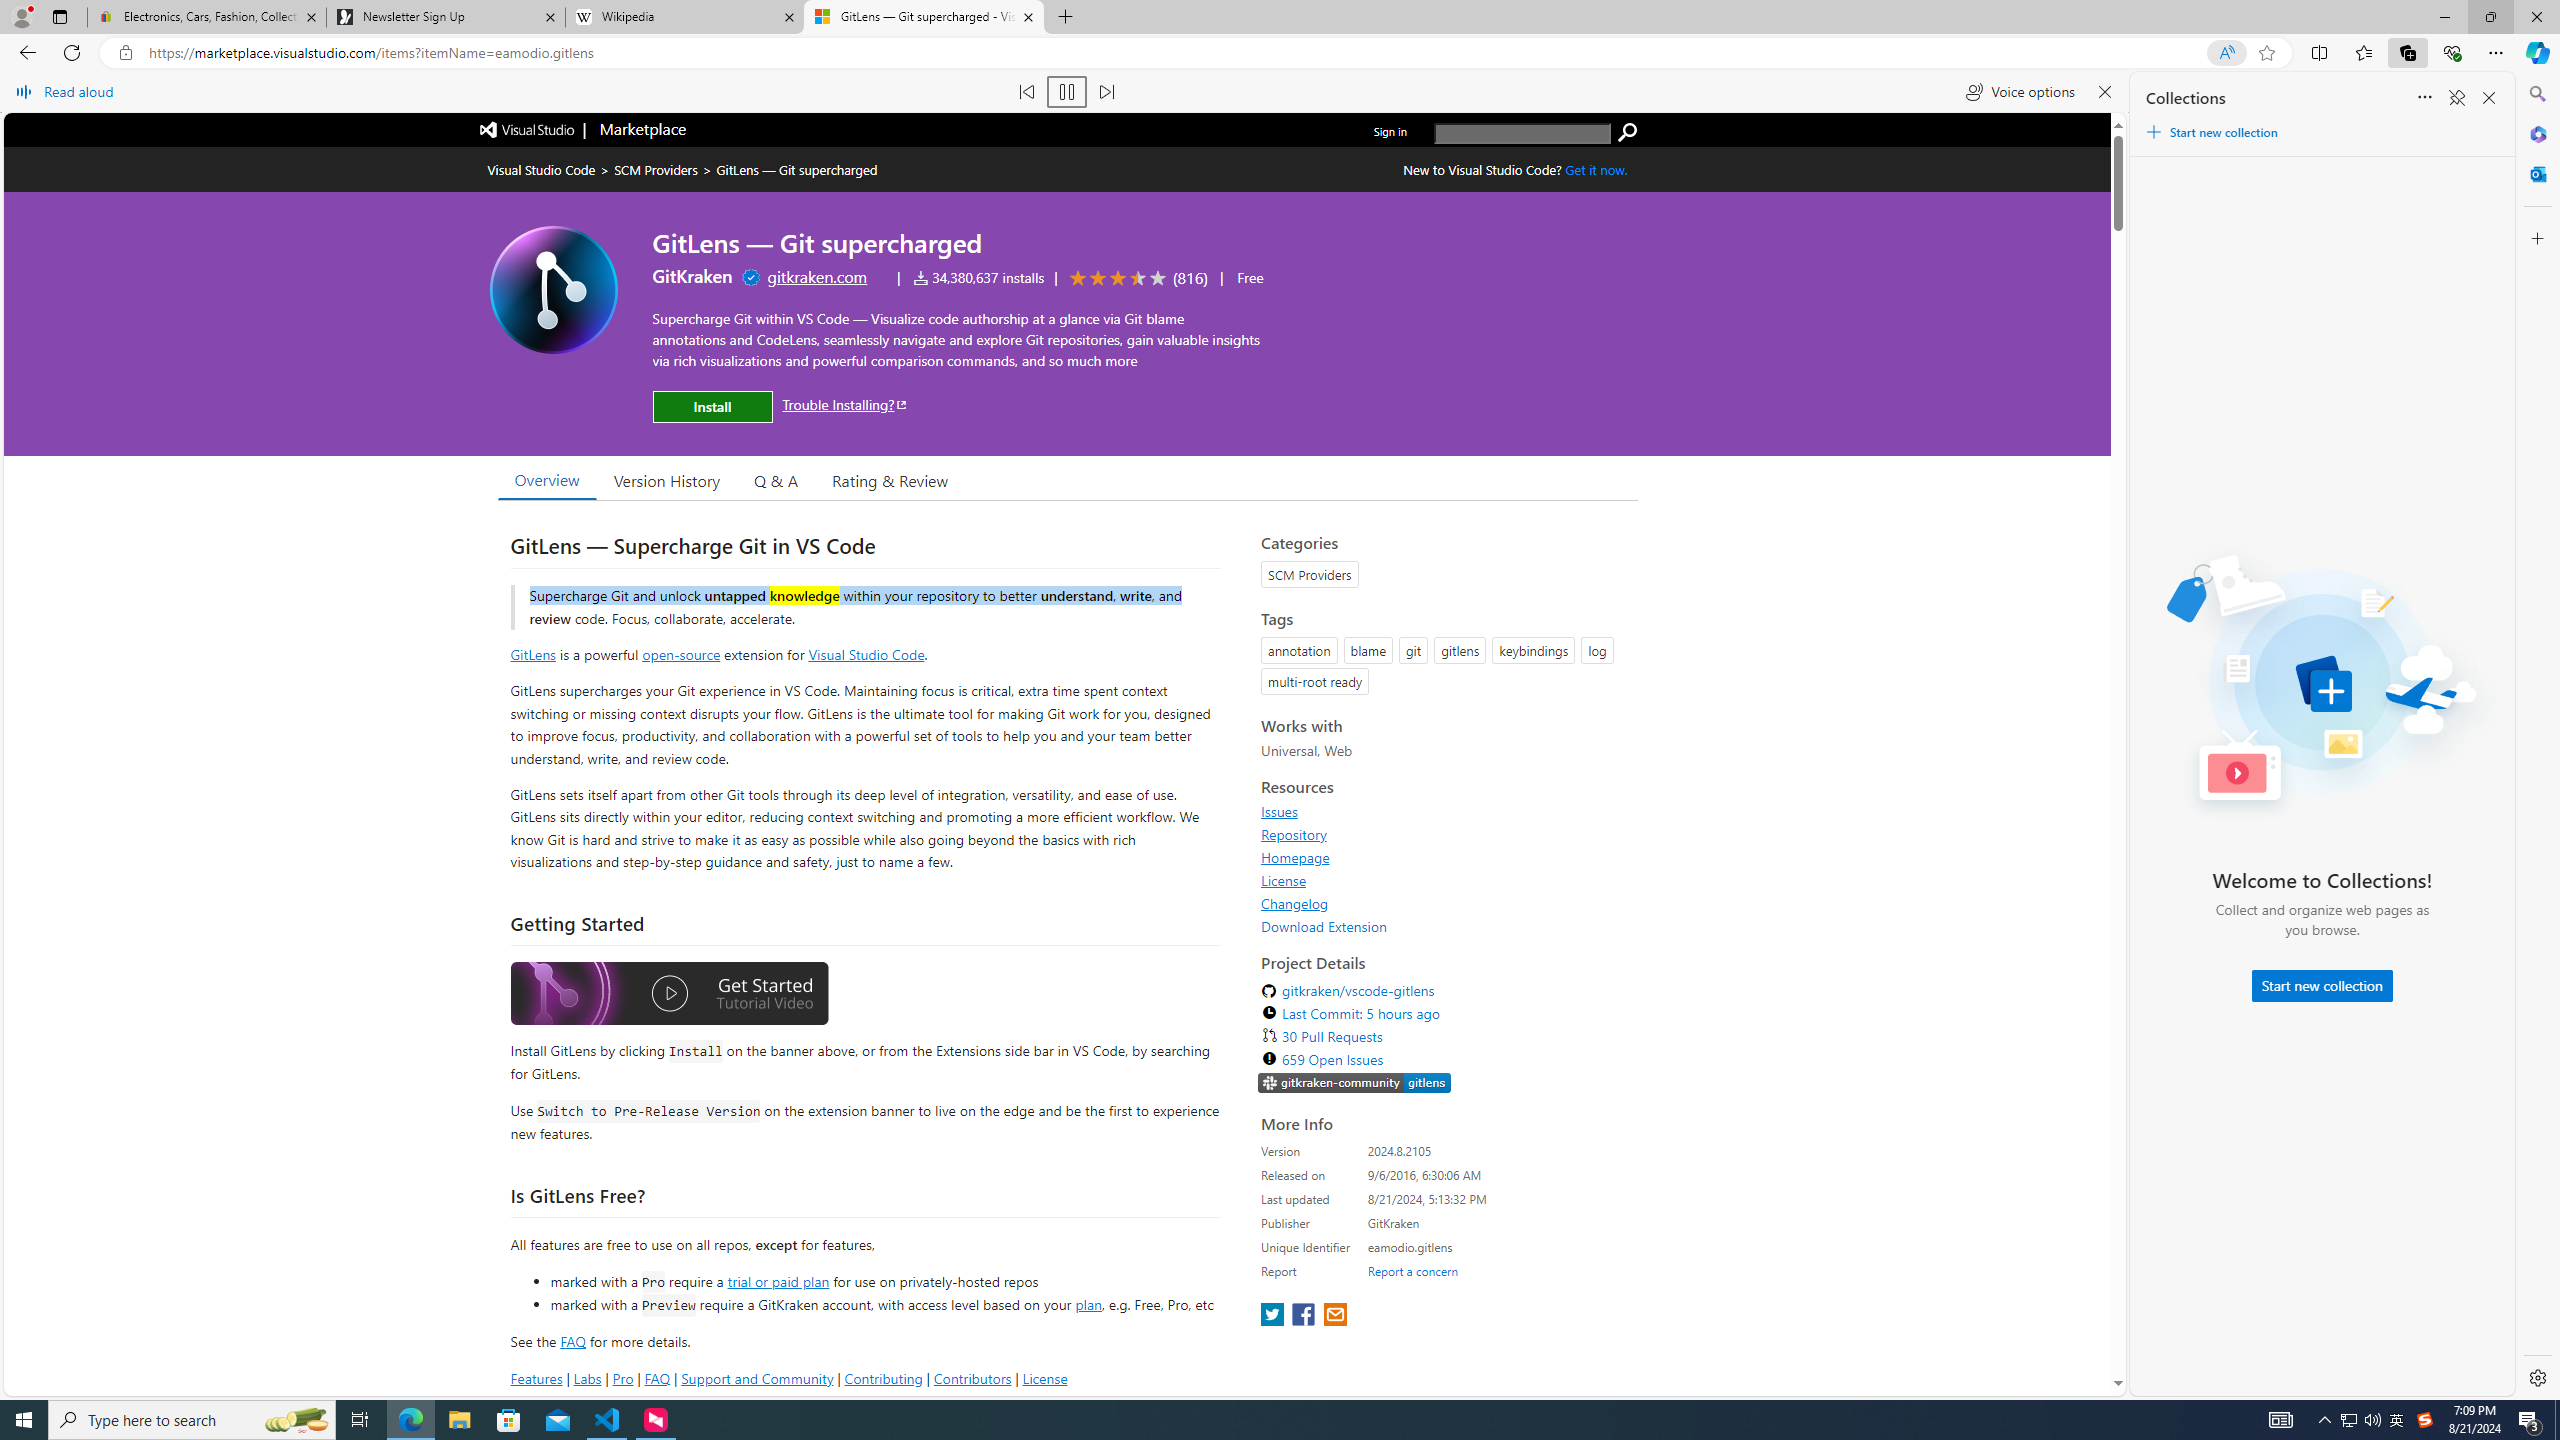 This screenshot has height=1440, width=2560. I want to click on GitLens, so click(534, 653).